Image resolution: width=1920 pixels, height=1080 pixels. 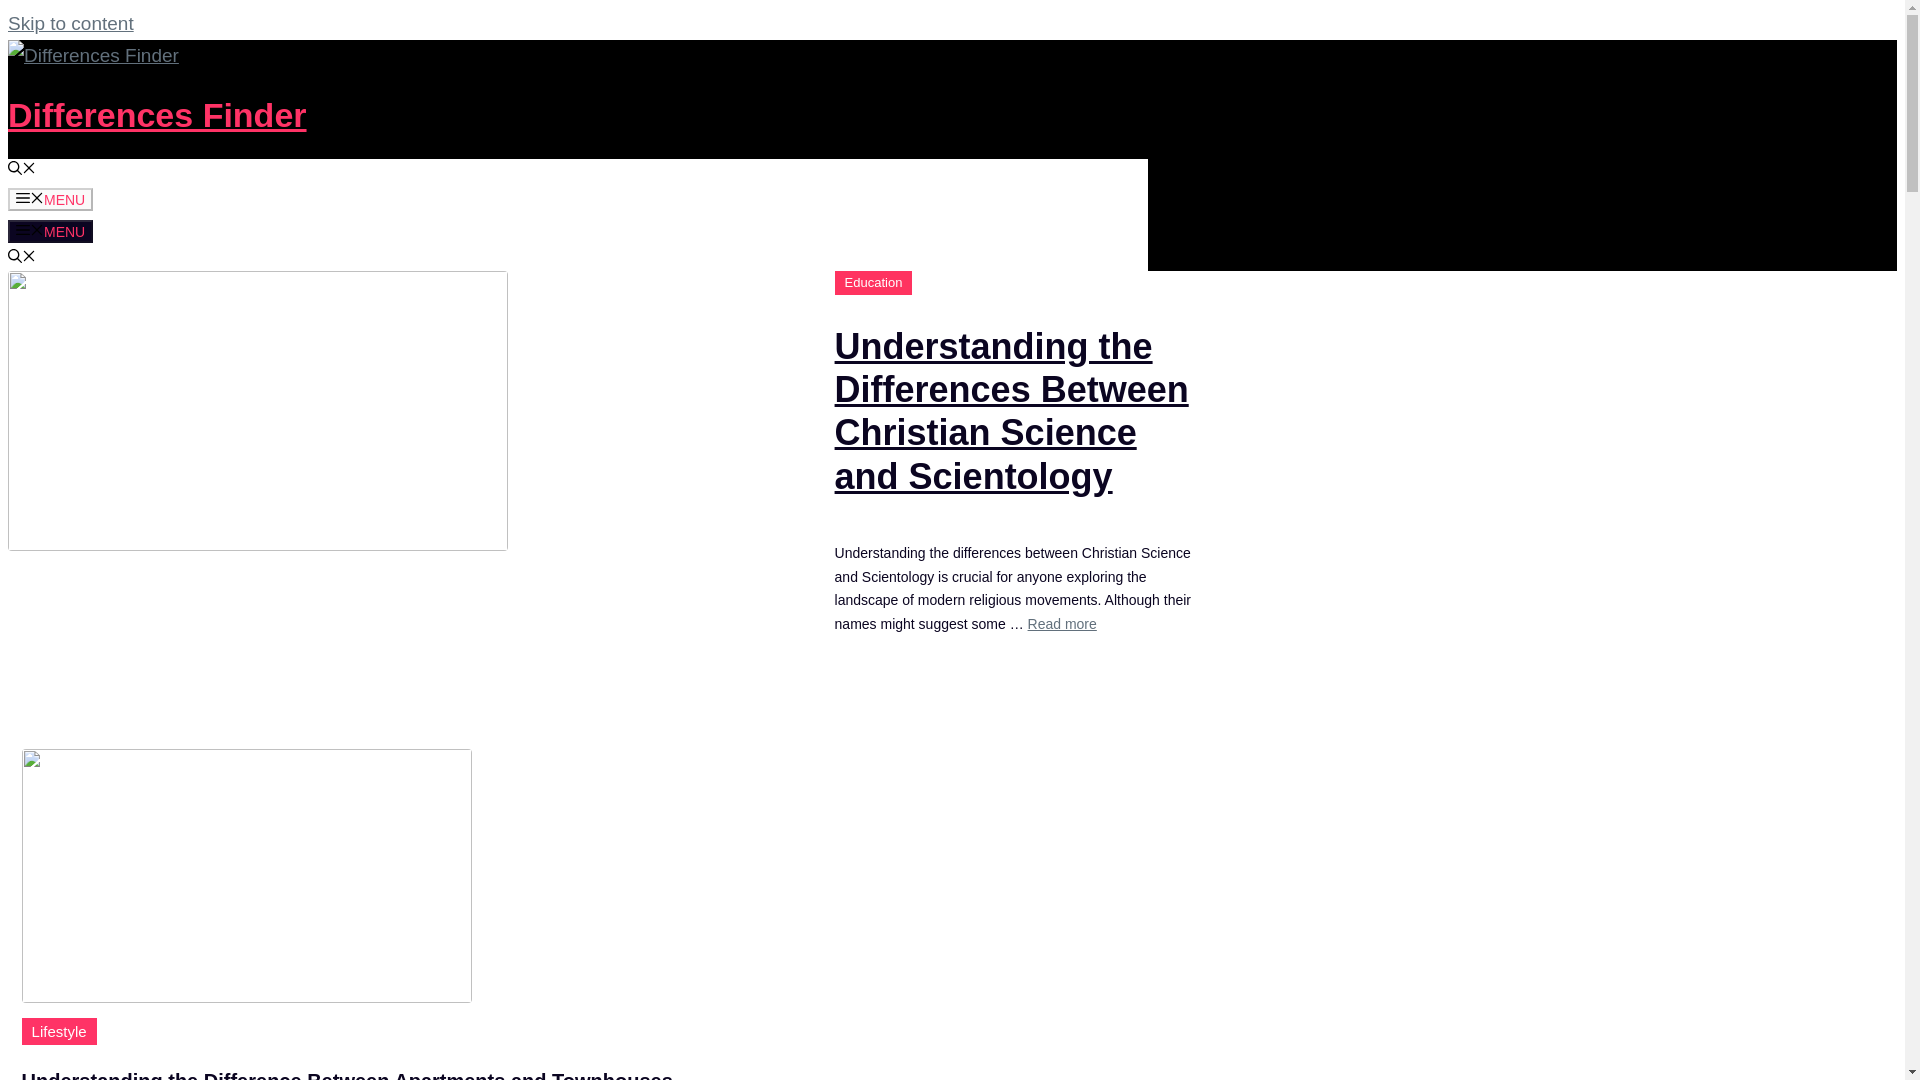 I want to click on MENU, so click(x=50, y=198).